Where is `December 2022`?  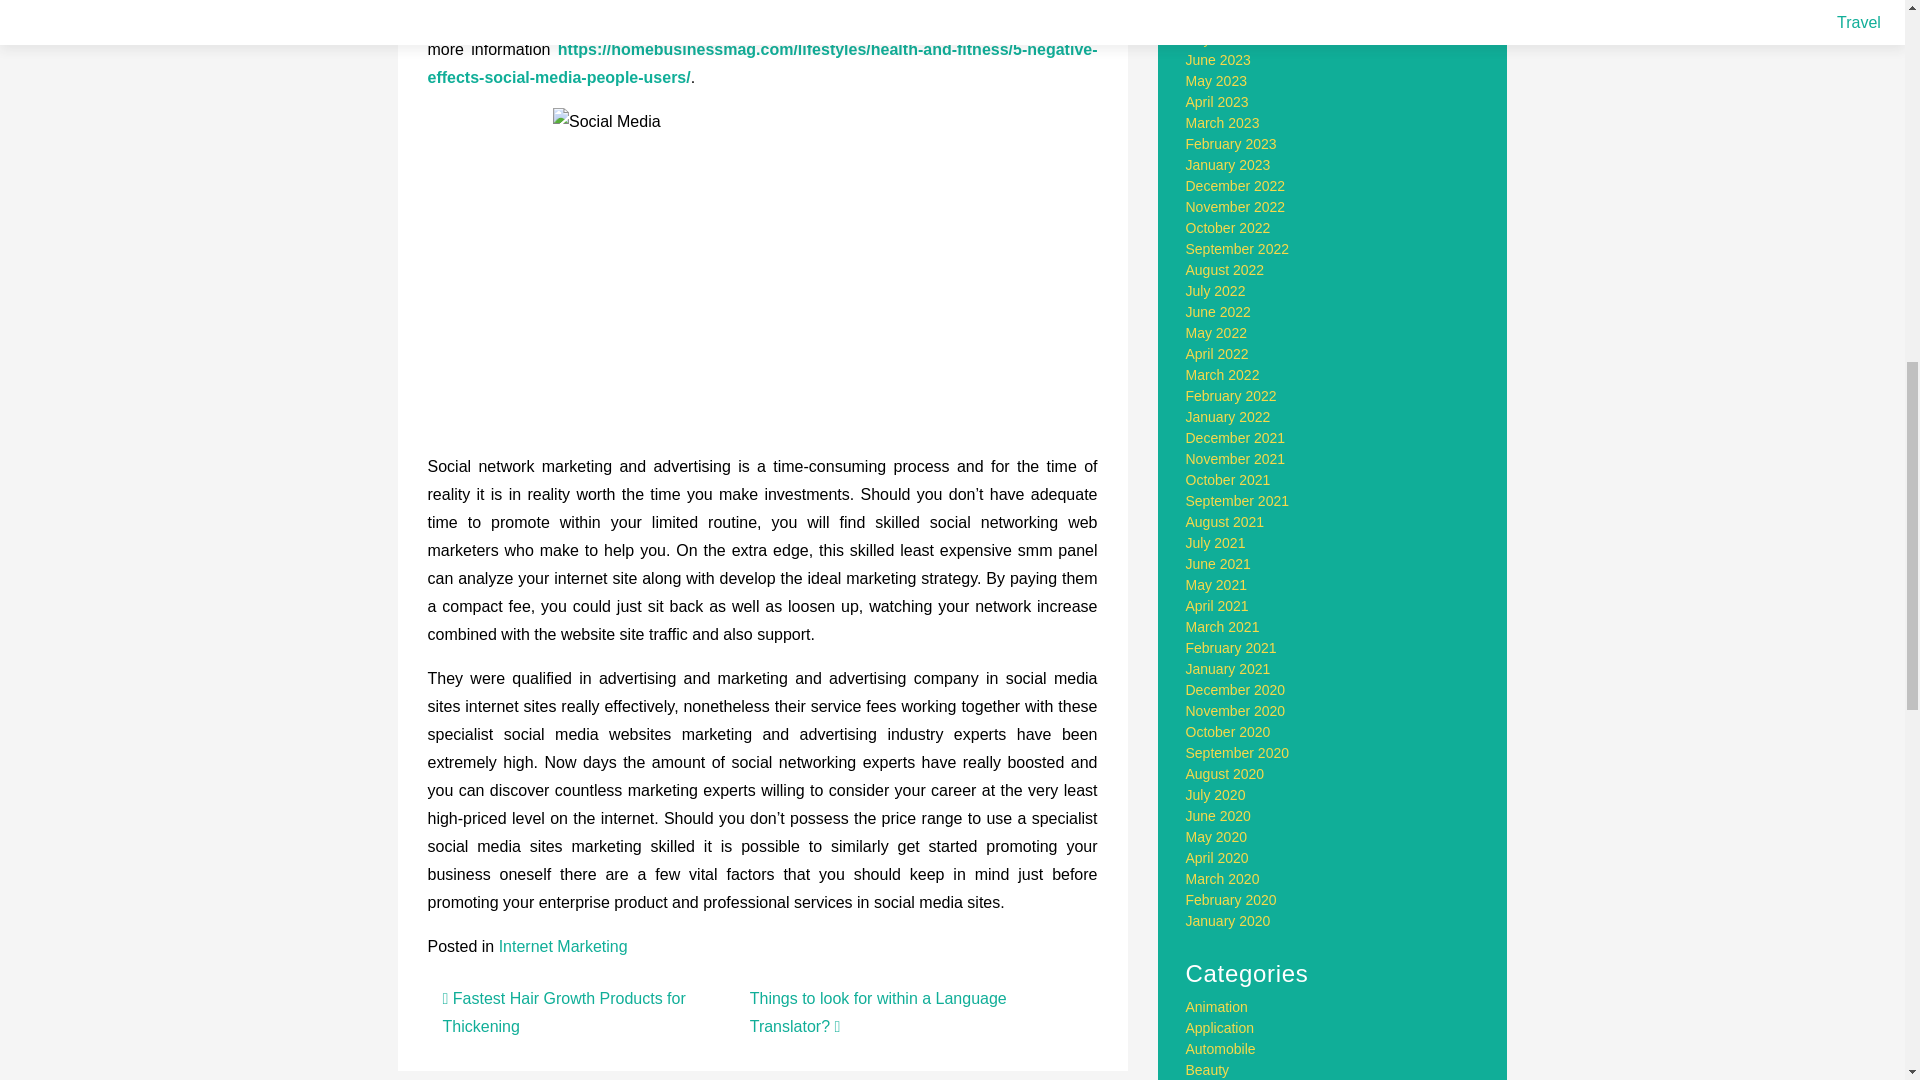 December 2022 is located at coordinates (1236, 186).